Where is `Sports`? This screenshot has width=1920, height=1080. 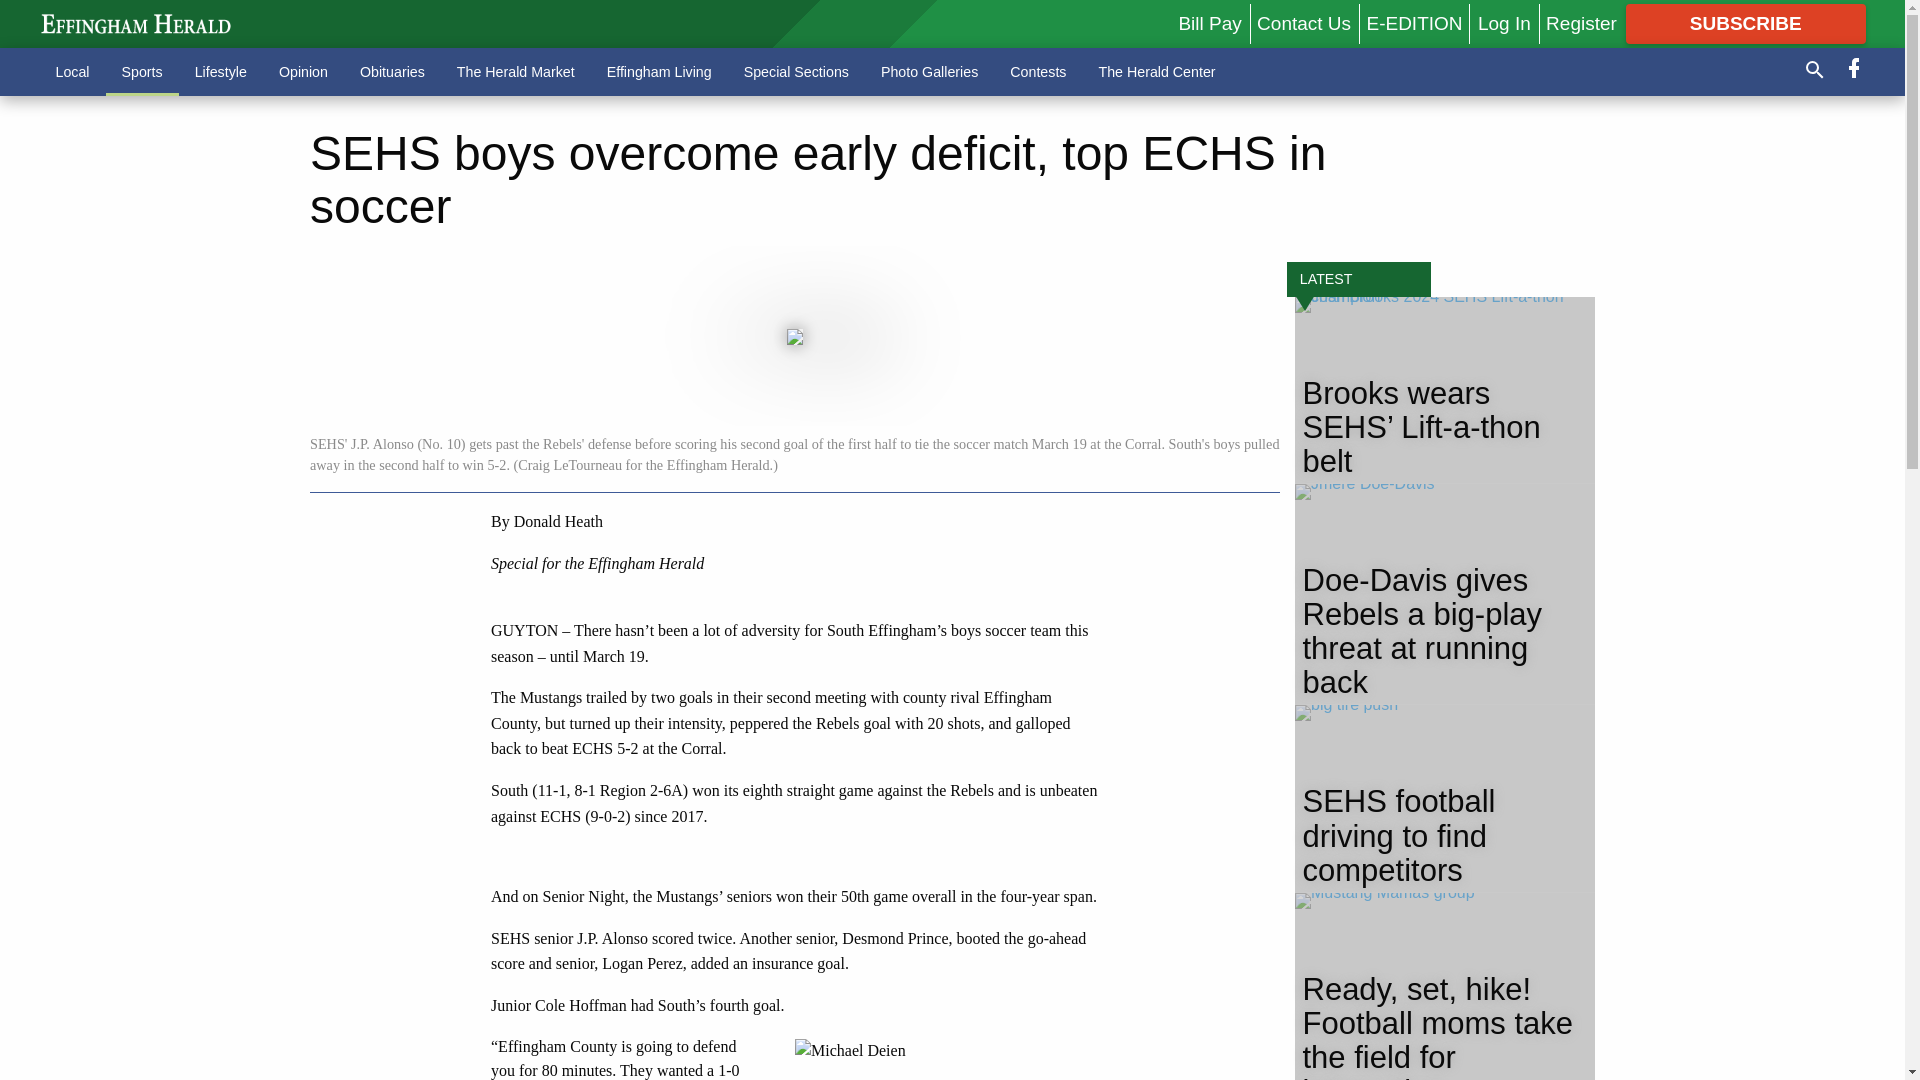
Sports is located at coordinates (142, 71).